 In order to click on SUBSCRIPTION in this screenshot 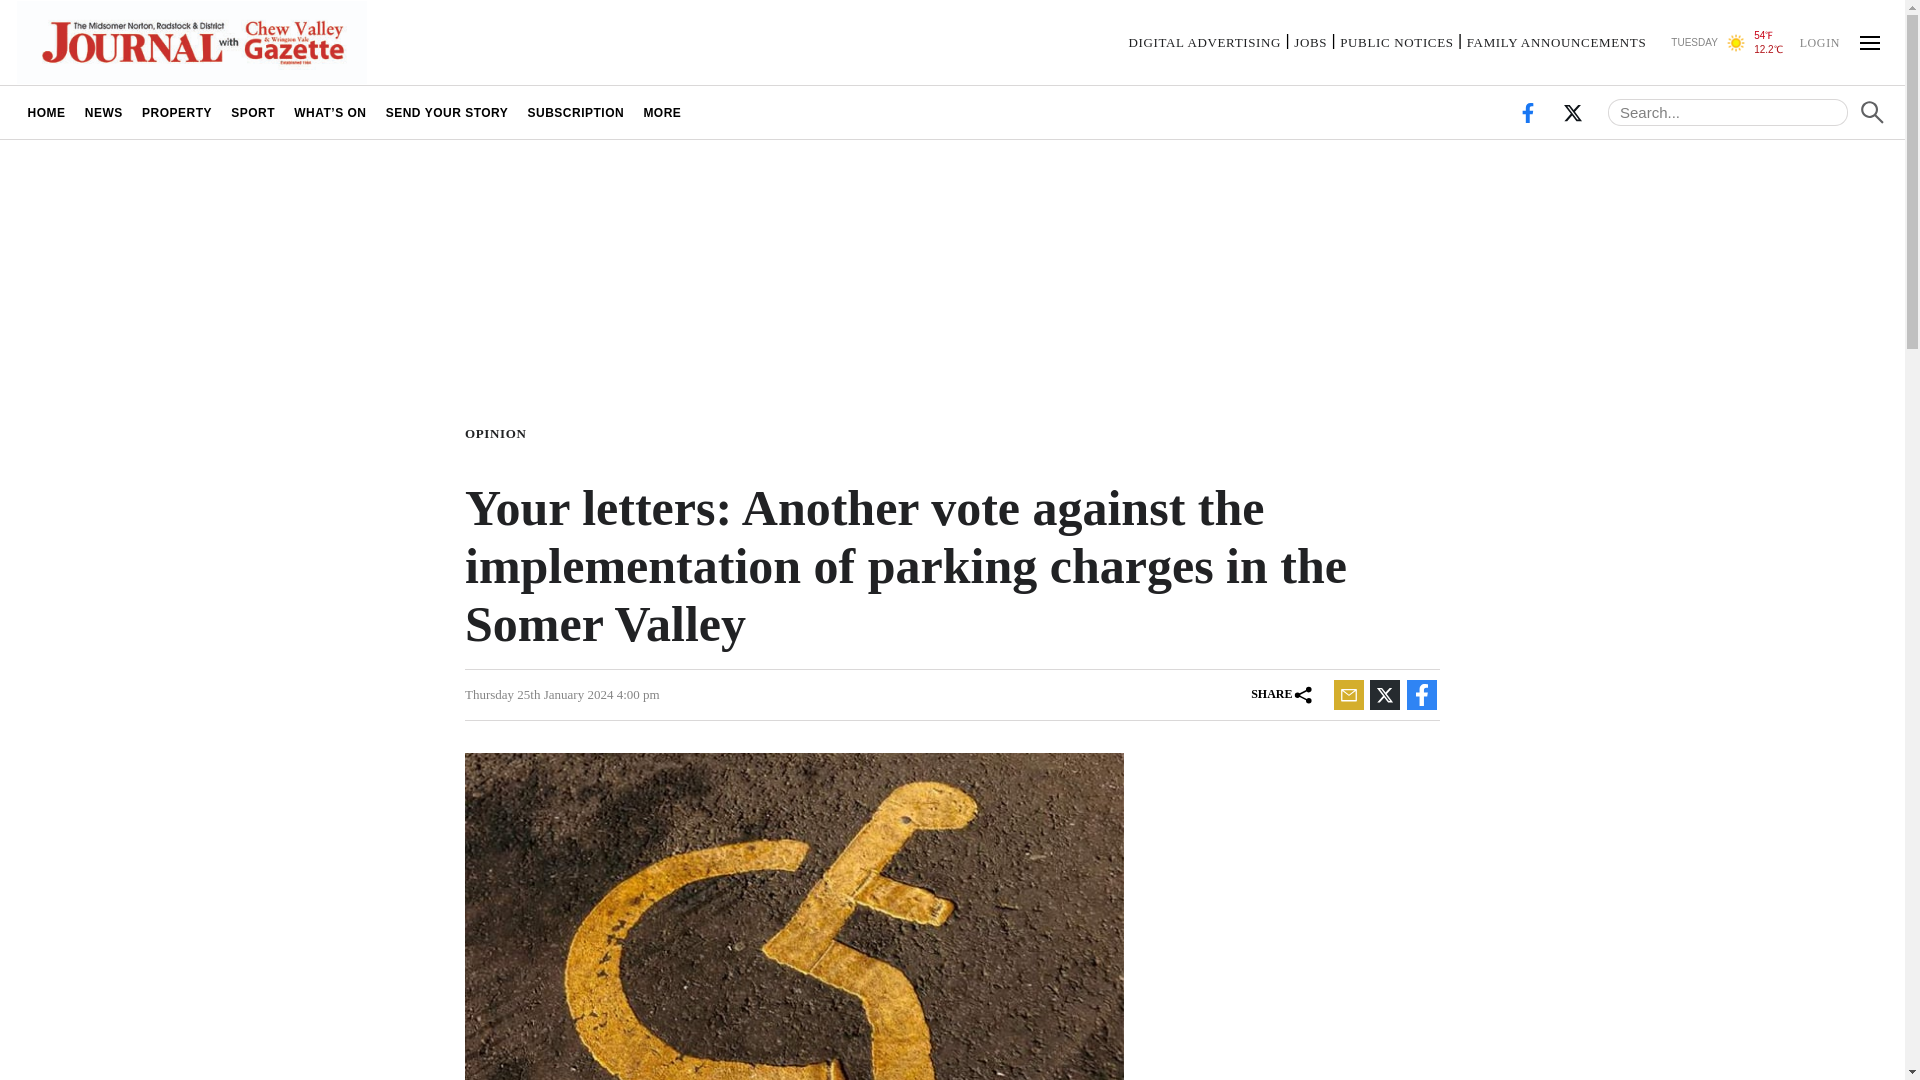, I will do `click(576, 112)`.